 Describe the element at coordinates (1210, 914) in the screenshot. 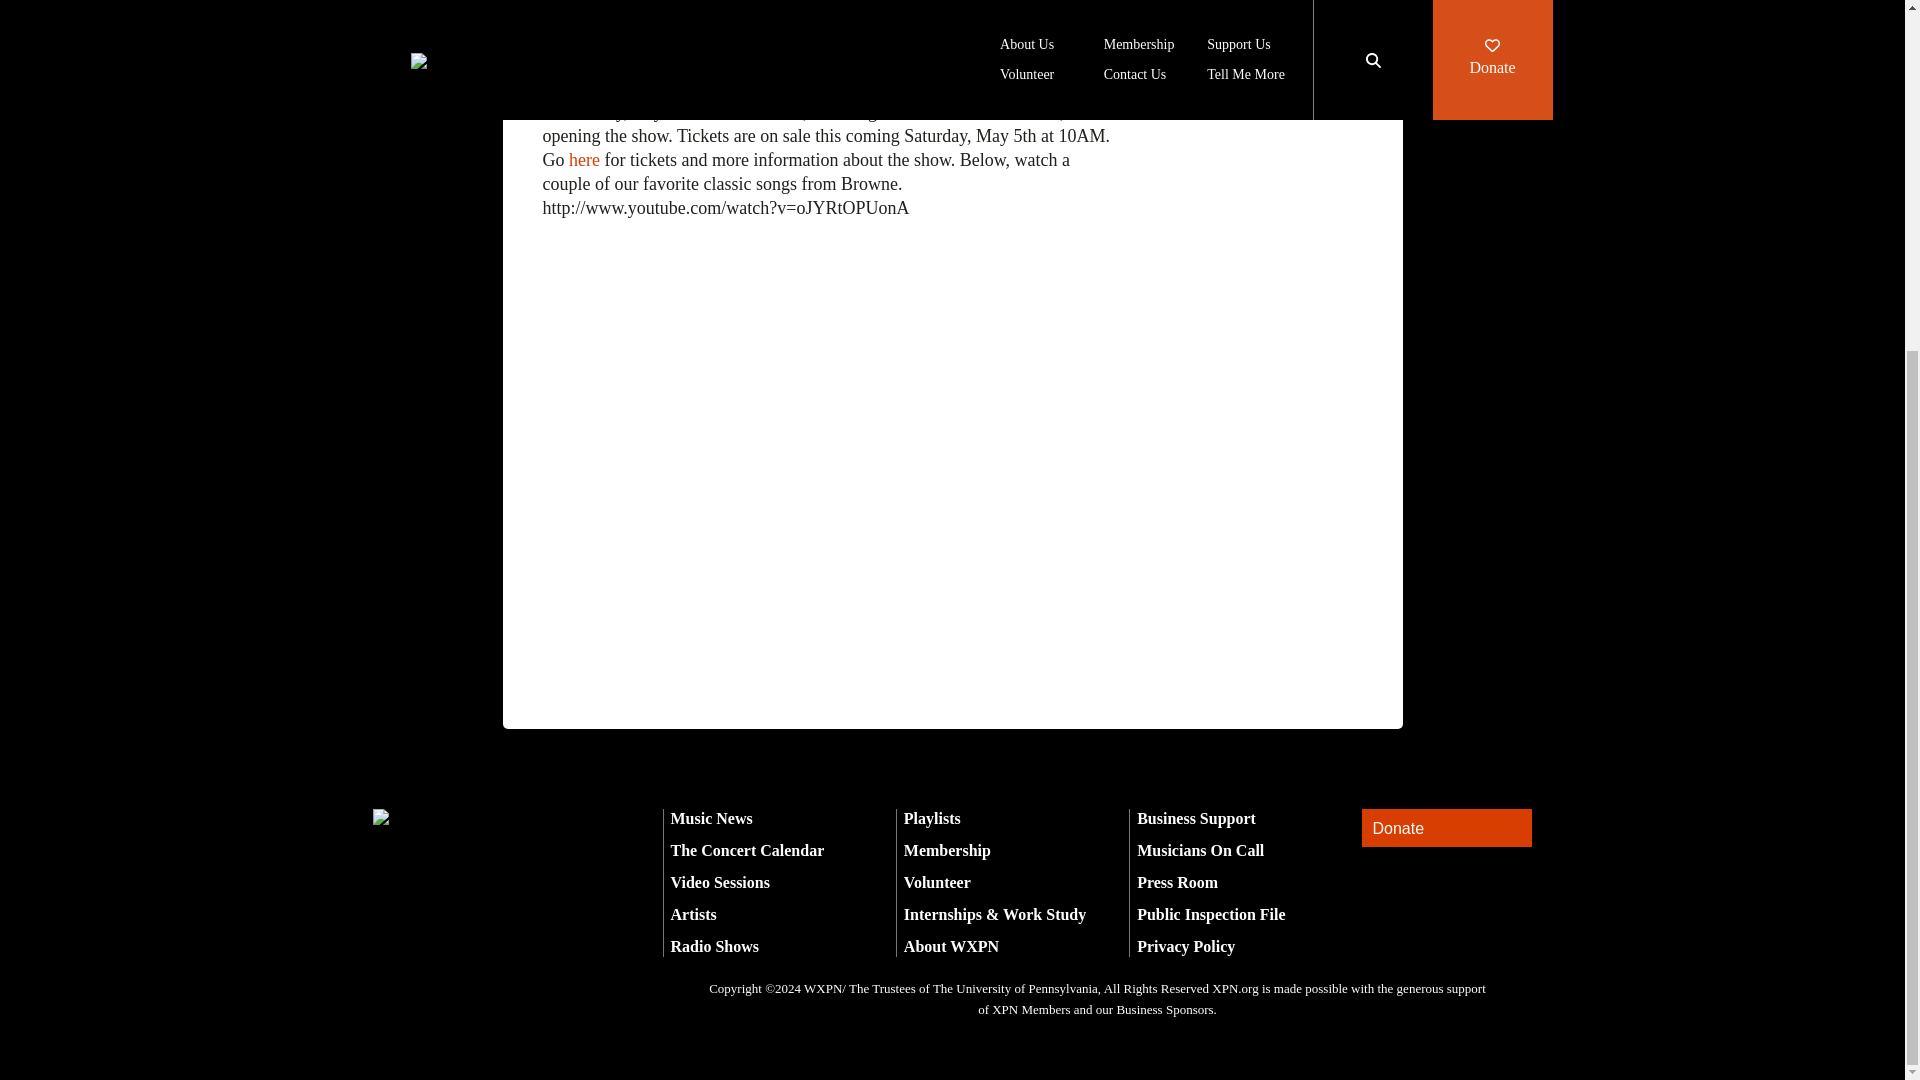

I see `Public Inspection File` at that location.